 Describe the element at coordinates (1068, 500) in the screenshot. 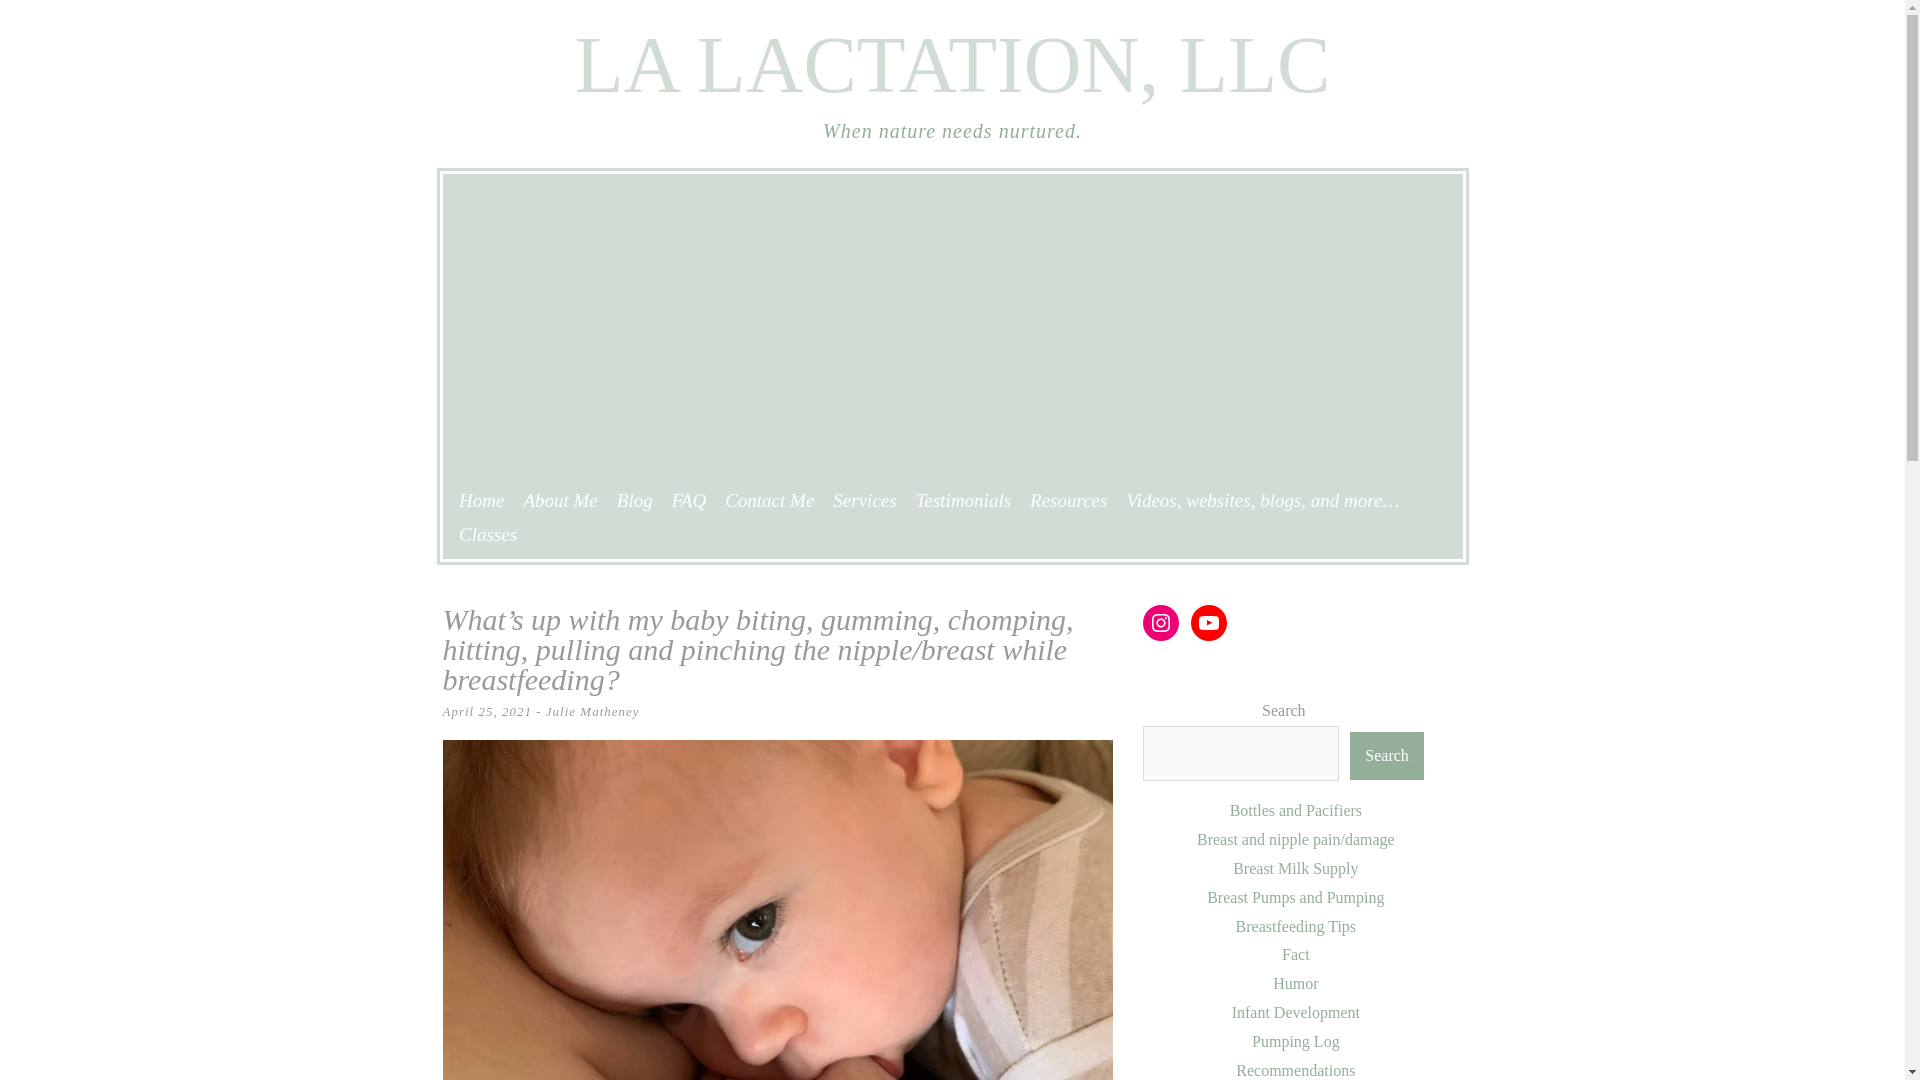

I see `Resources` at that location.